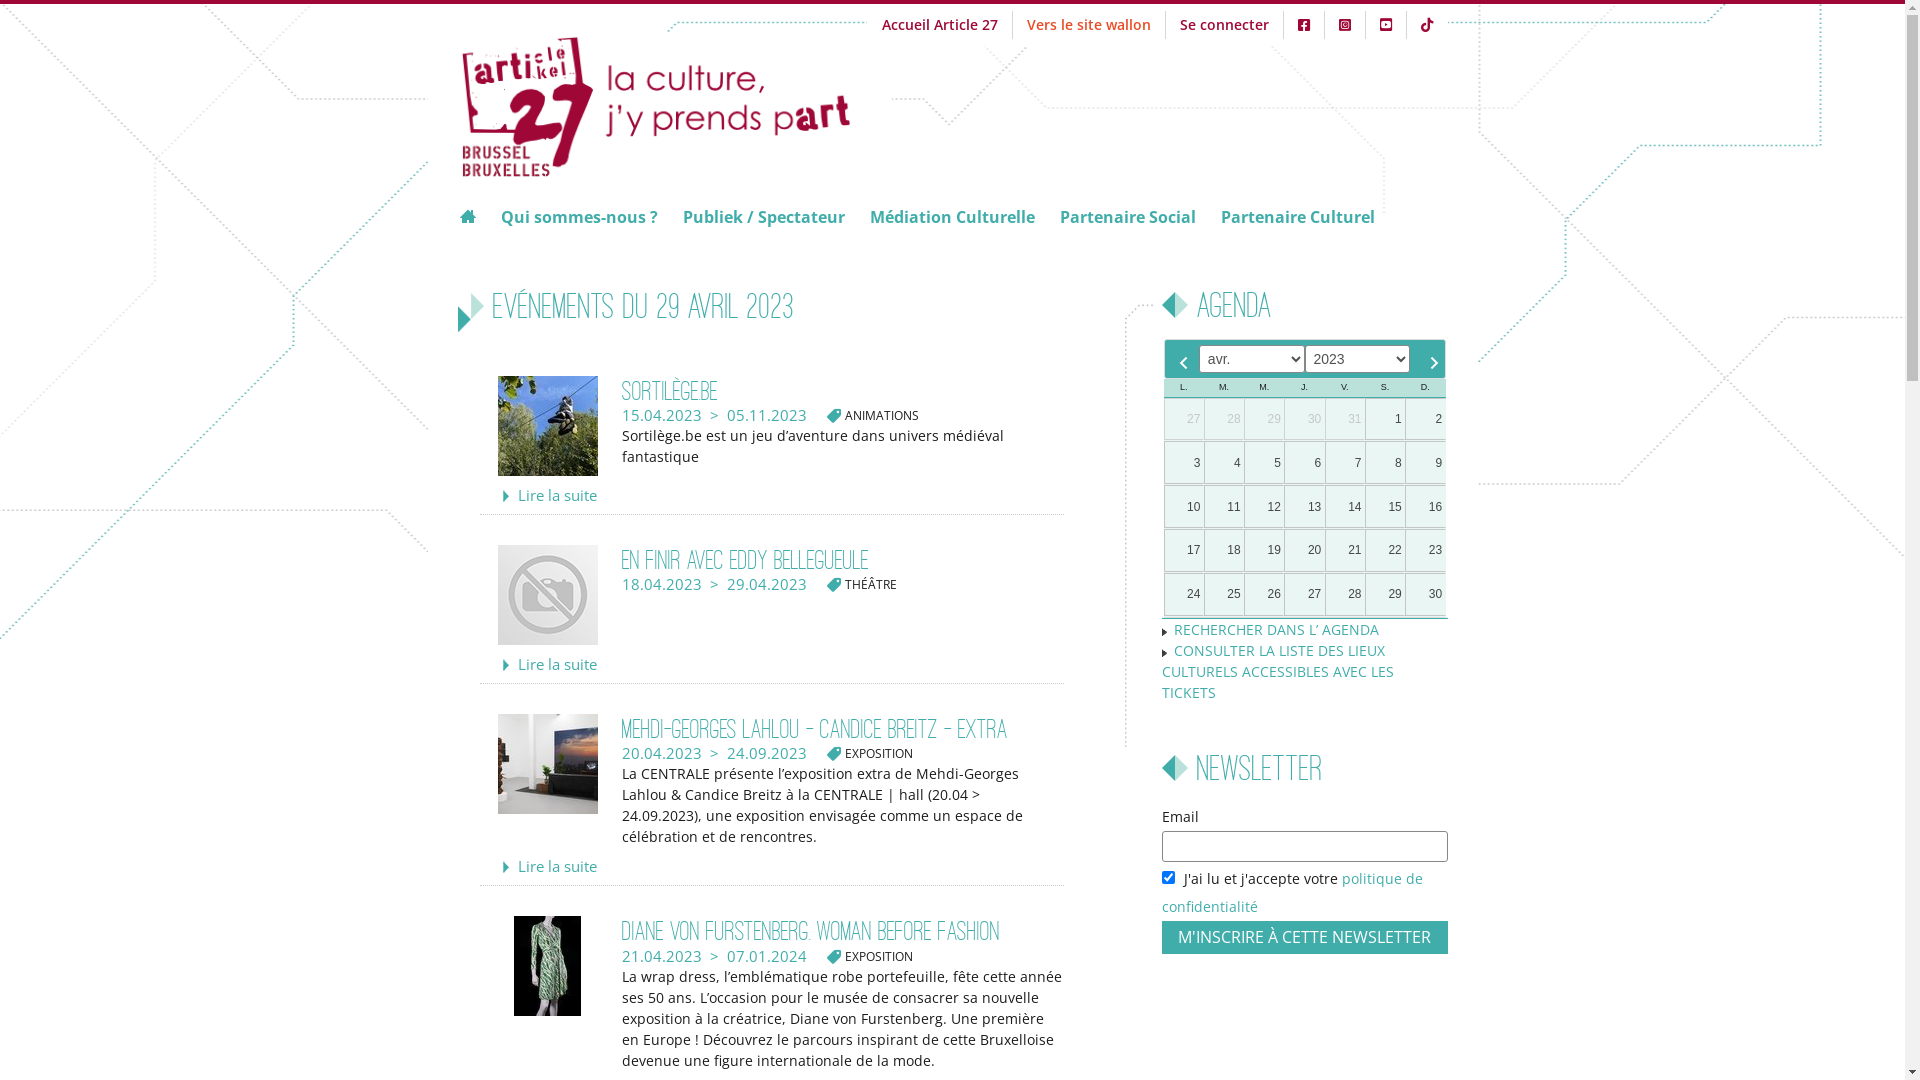 This screenshot has width=1920, height=1080. Describe the element at coordinates (1224, 506) in the screenshot. I see `11` at that location.